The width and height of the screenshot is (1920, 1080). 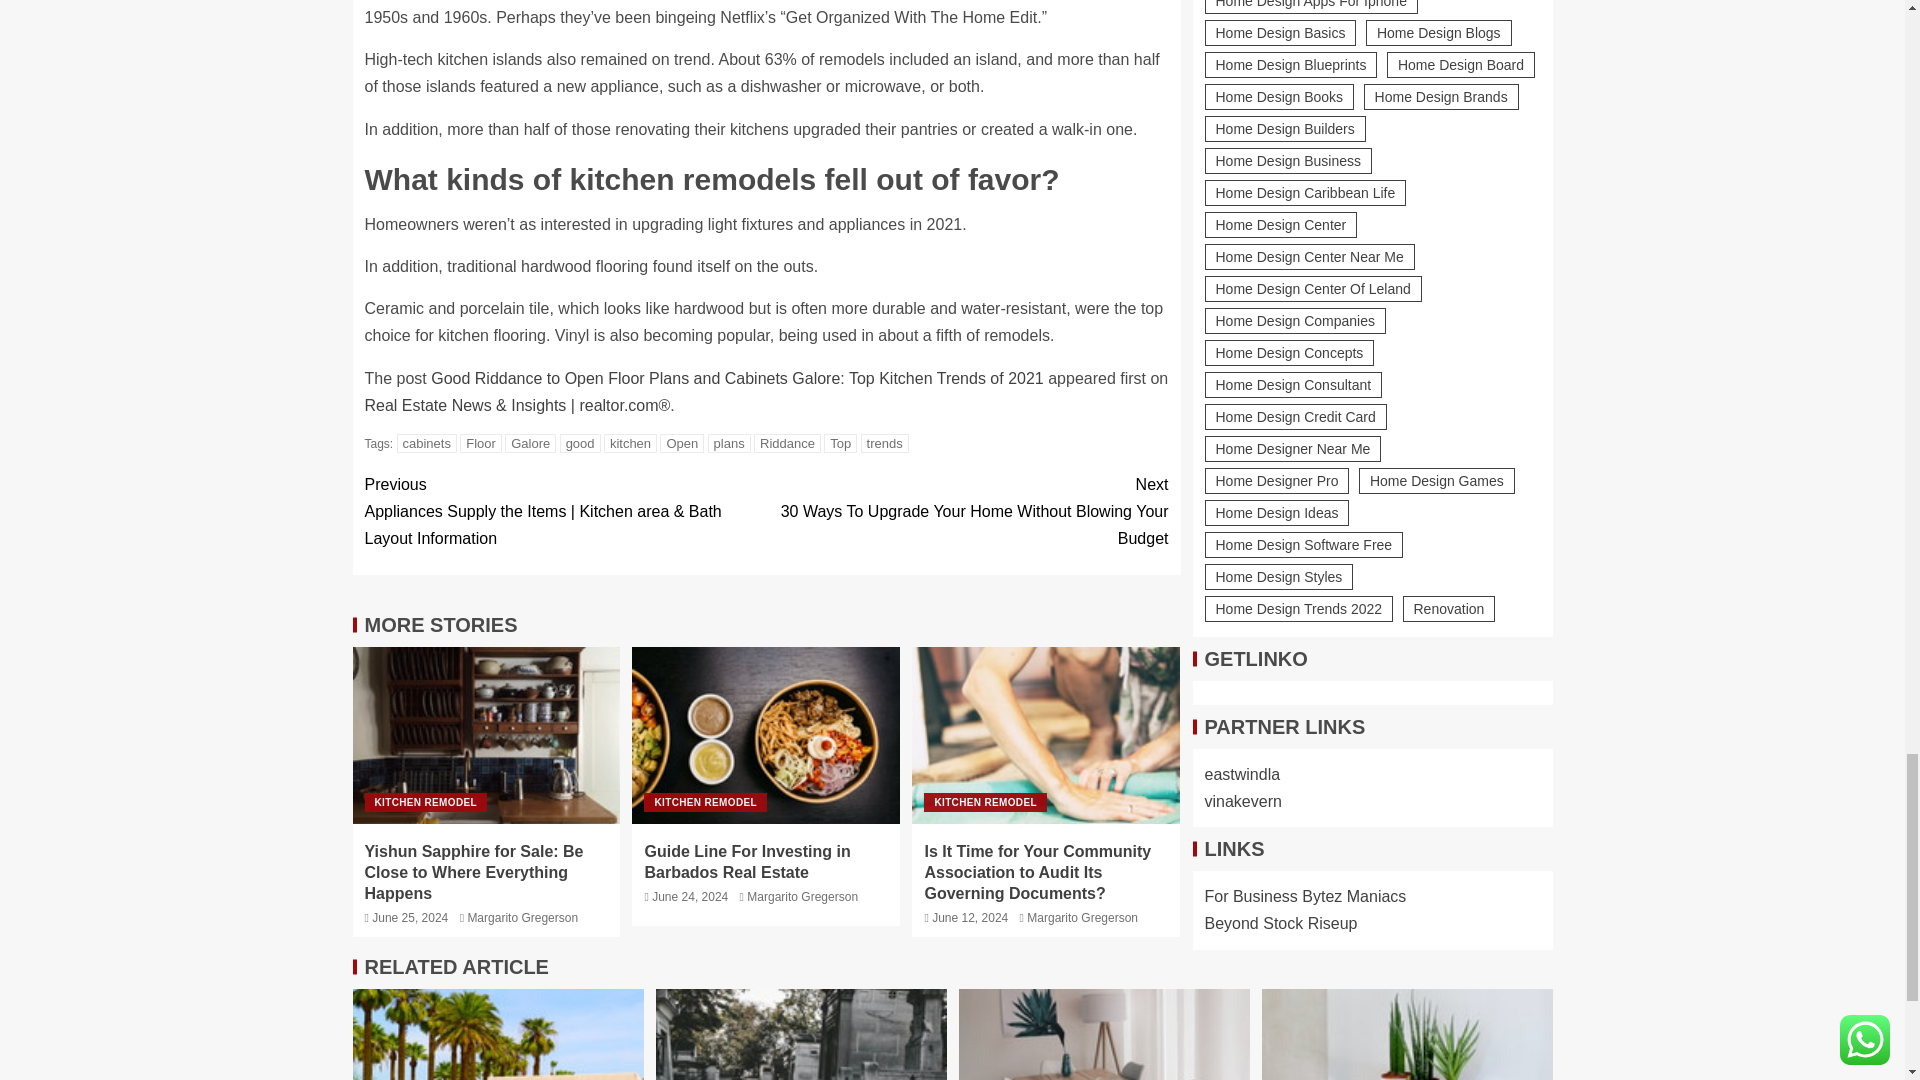 I want to click on kitchen, so click(x=630, y=443).